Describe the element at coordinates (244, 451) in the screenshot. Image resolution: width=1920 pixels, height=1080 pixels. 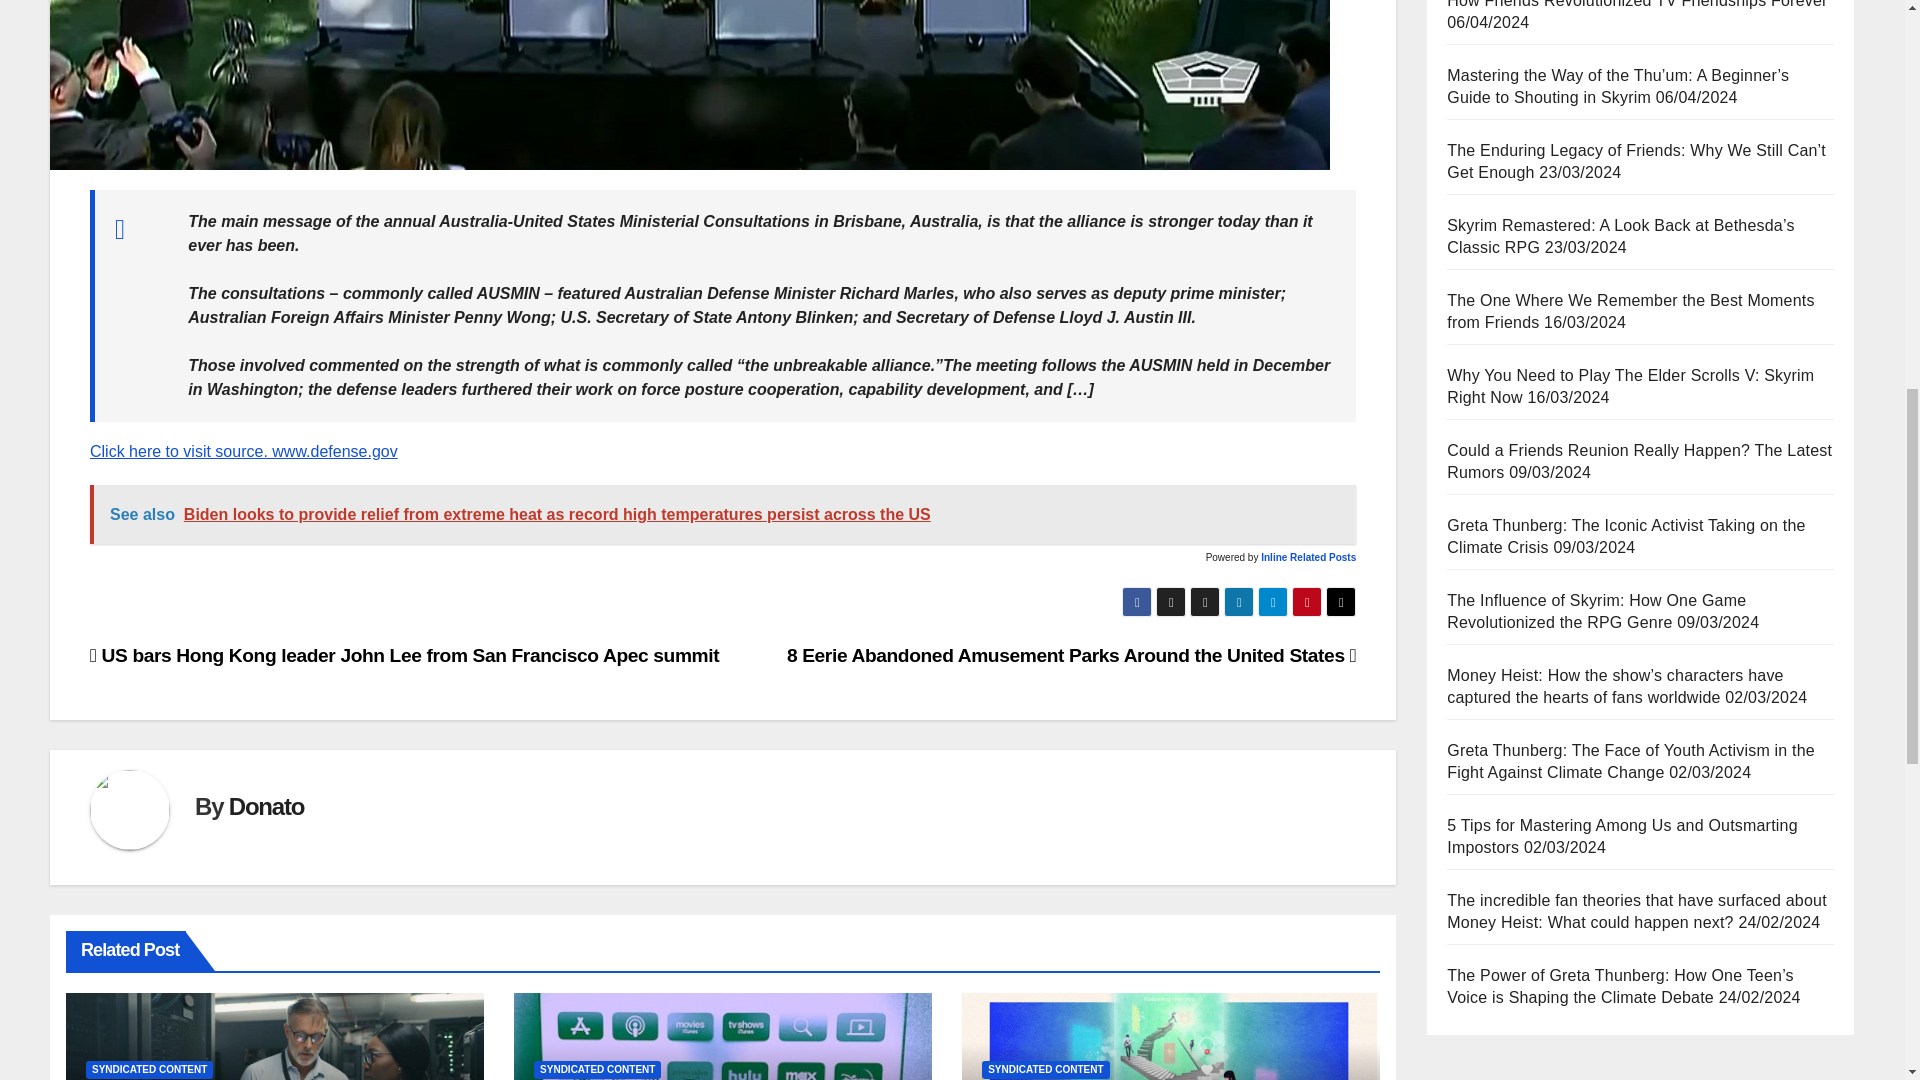
I see `Click here to visit source. www.defense.gov` at that location.